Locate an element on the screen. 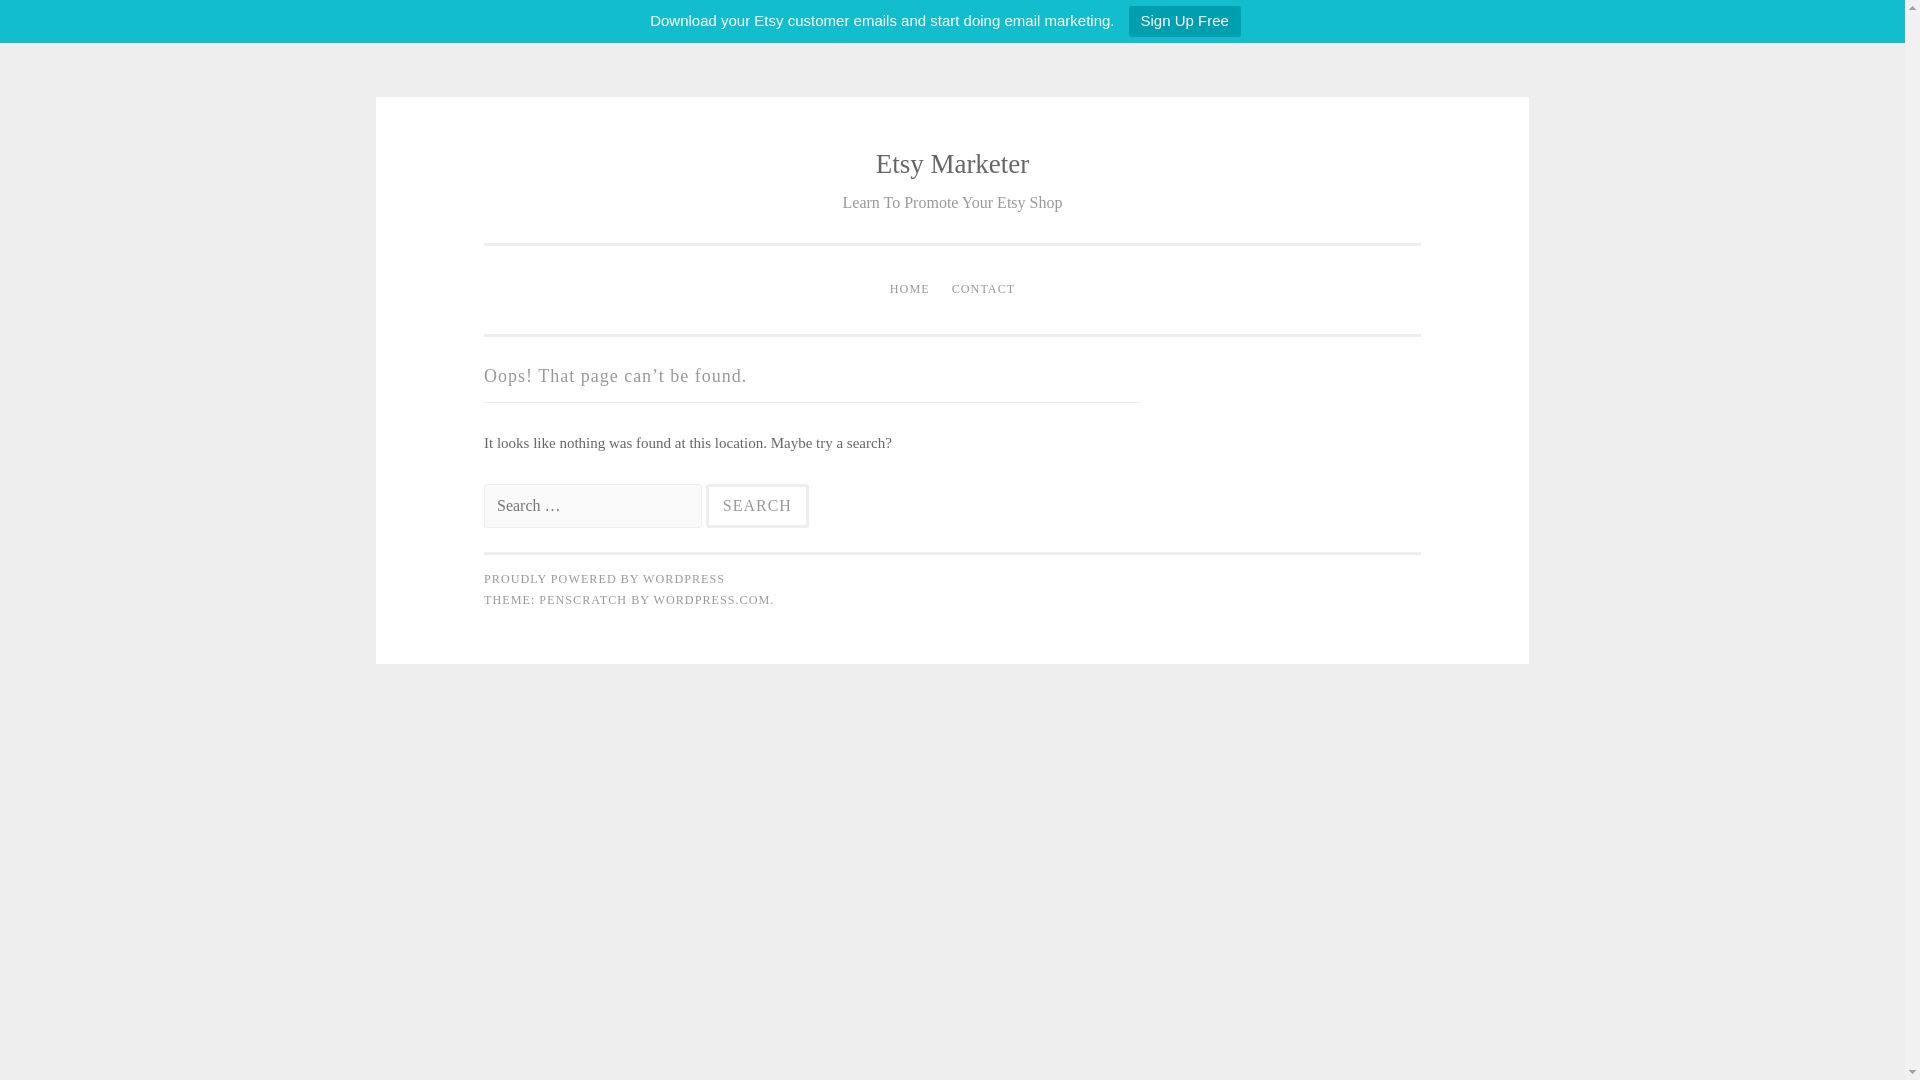 This screenshot has width=1920, height=1080. Search is located at coordinates (757, 506).